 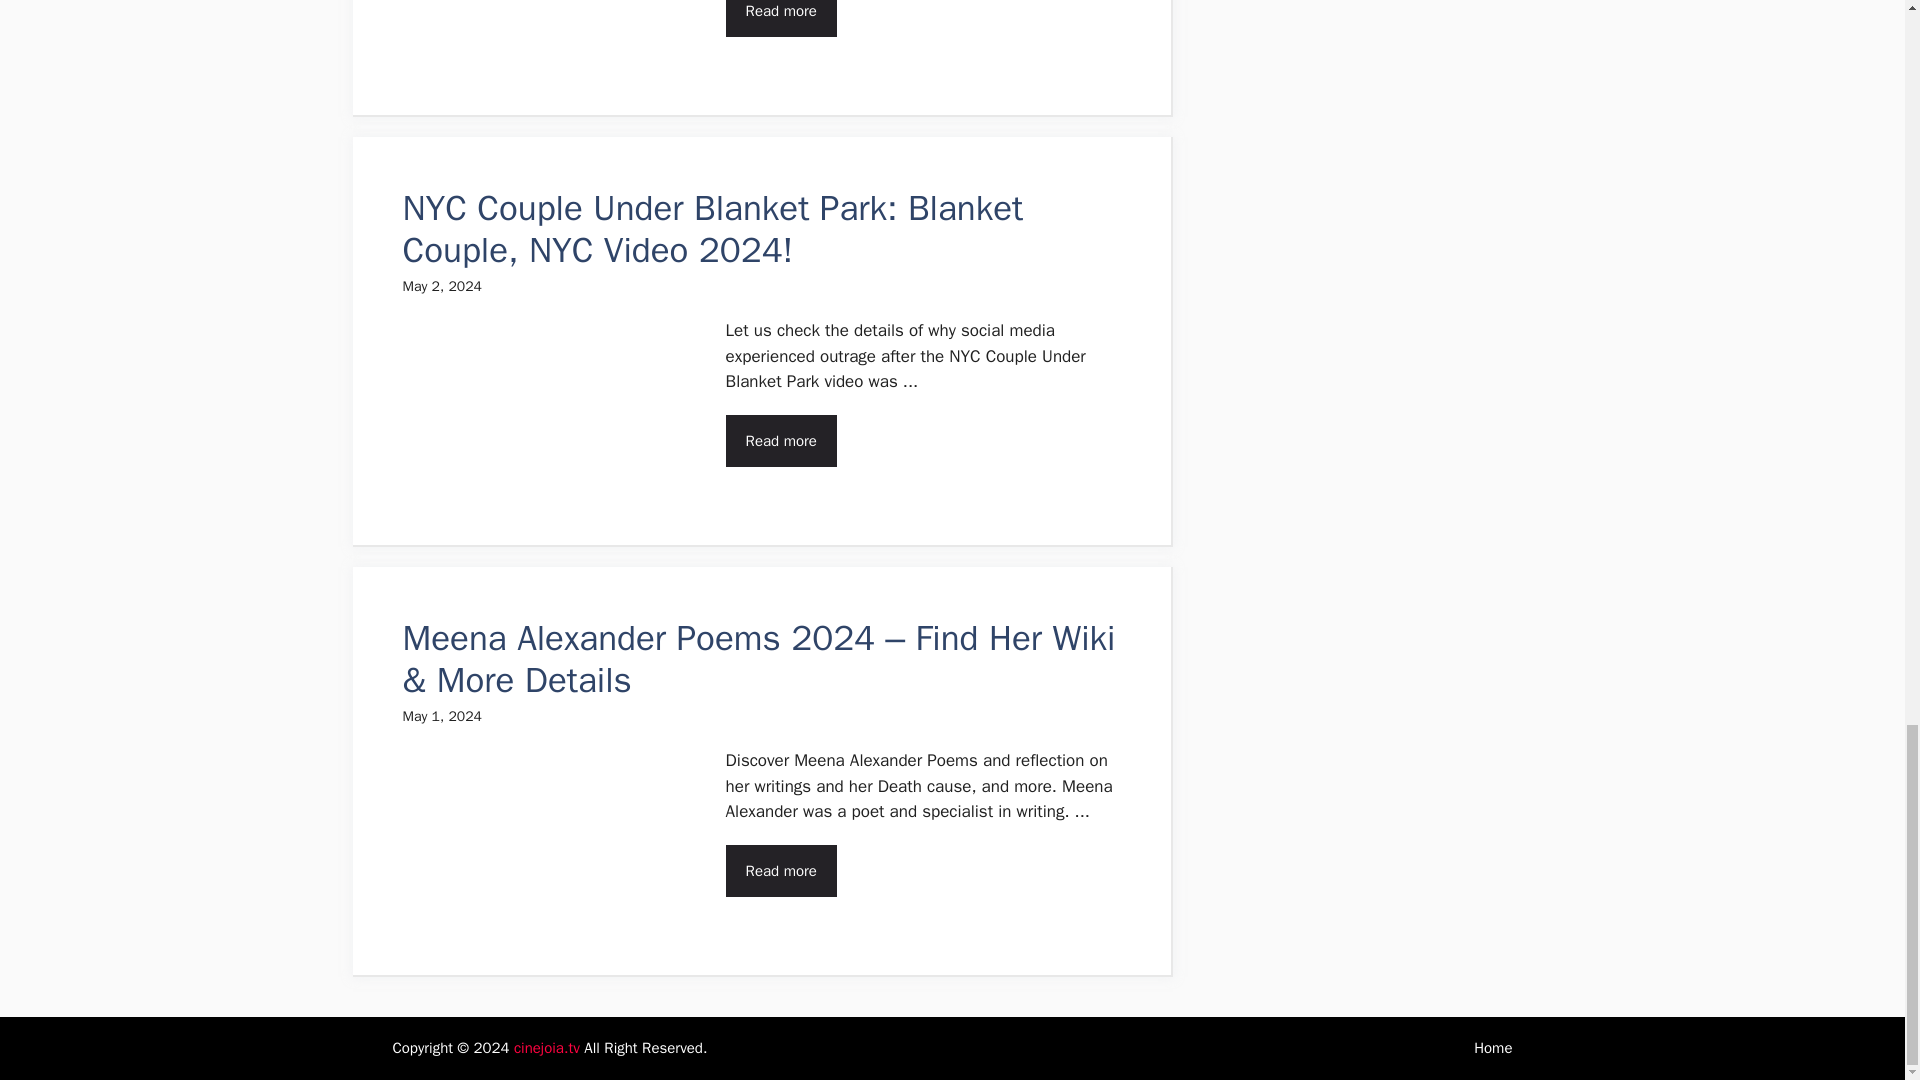 I want to click on Home, so click(x=1493, y=1048).